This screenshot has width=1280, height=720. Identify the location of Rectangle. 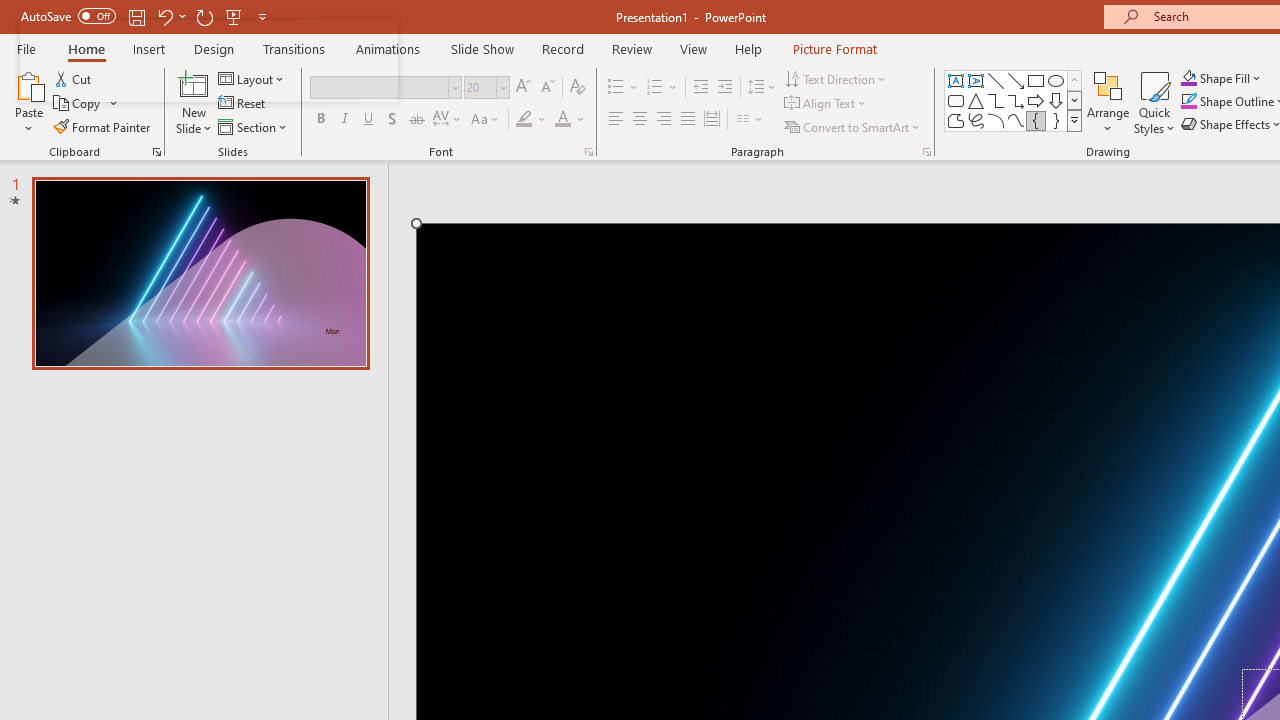
(1036, 80).